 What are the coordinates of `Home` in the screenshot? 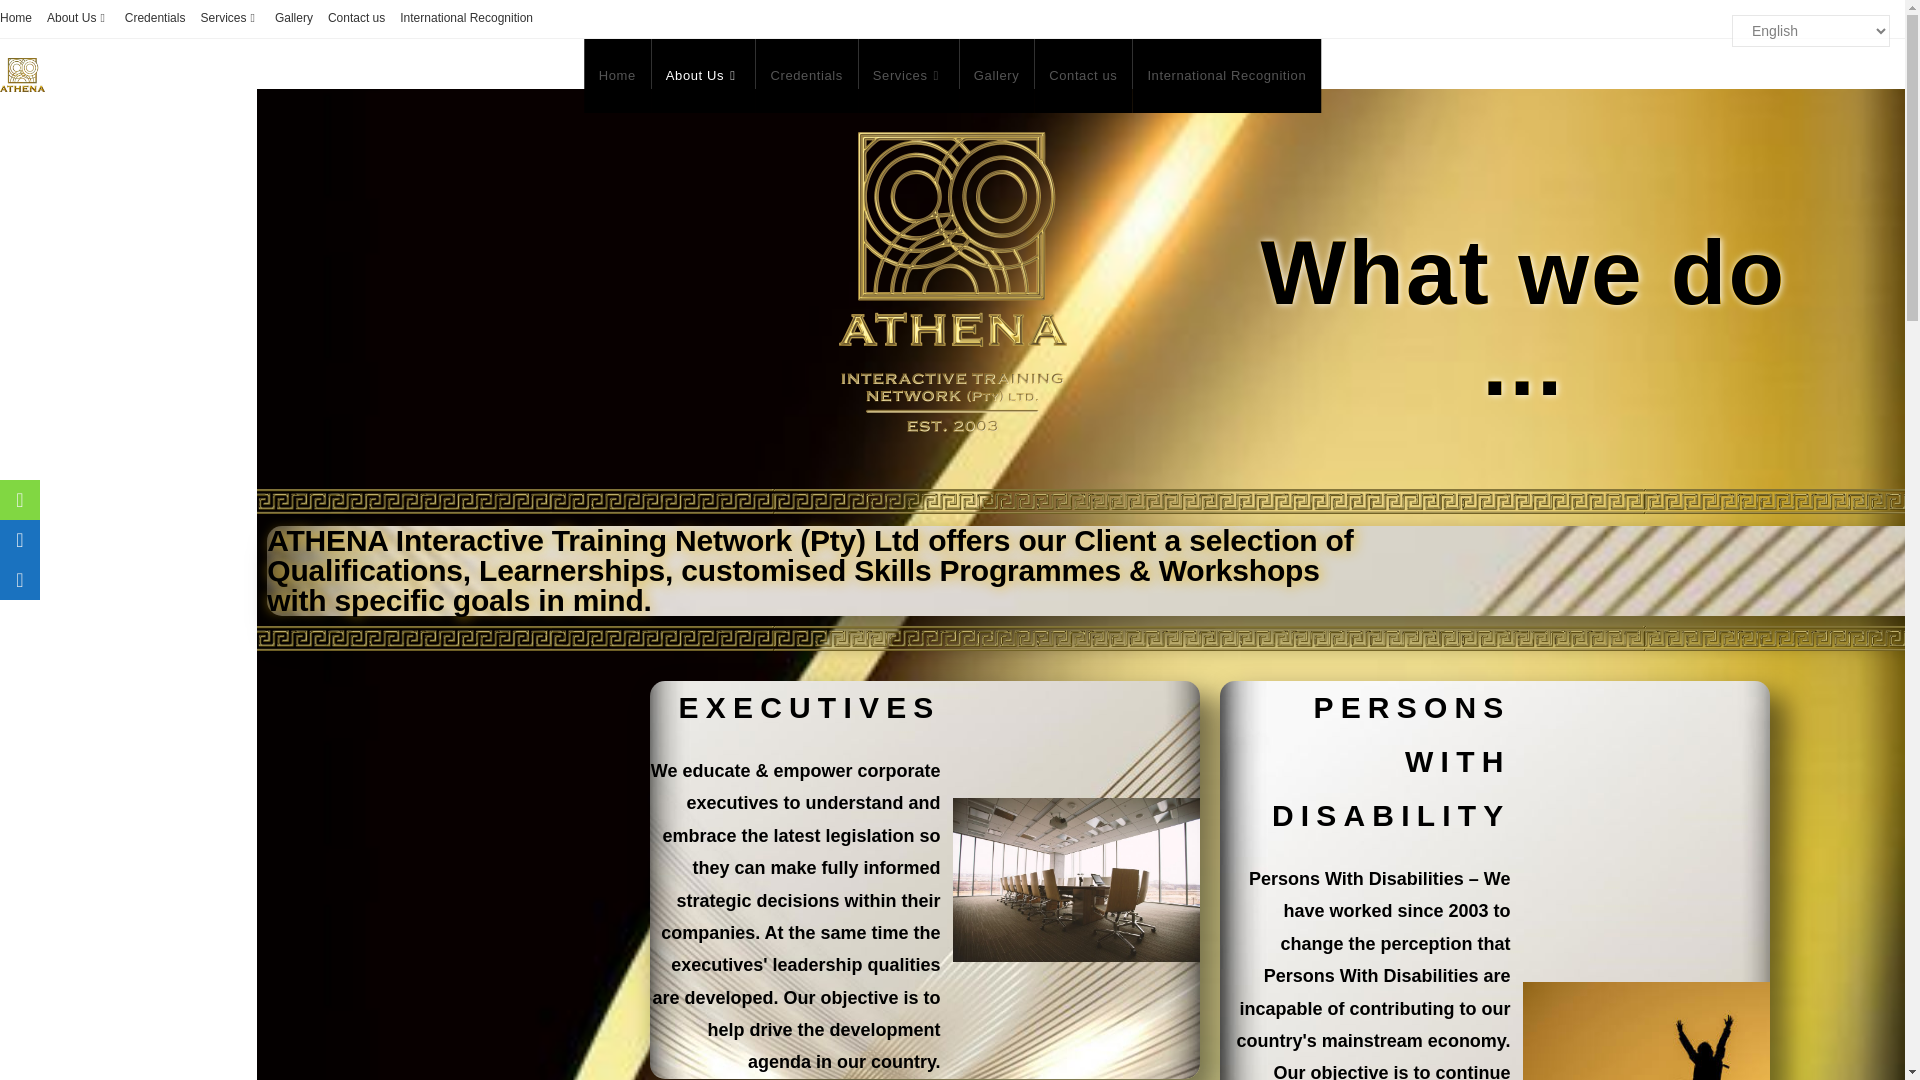 It's located at (616, 76).